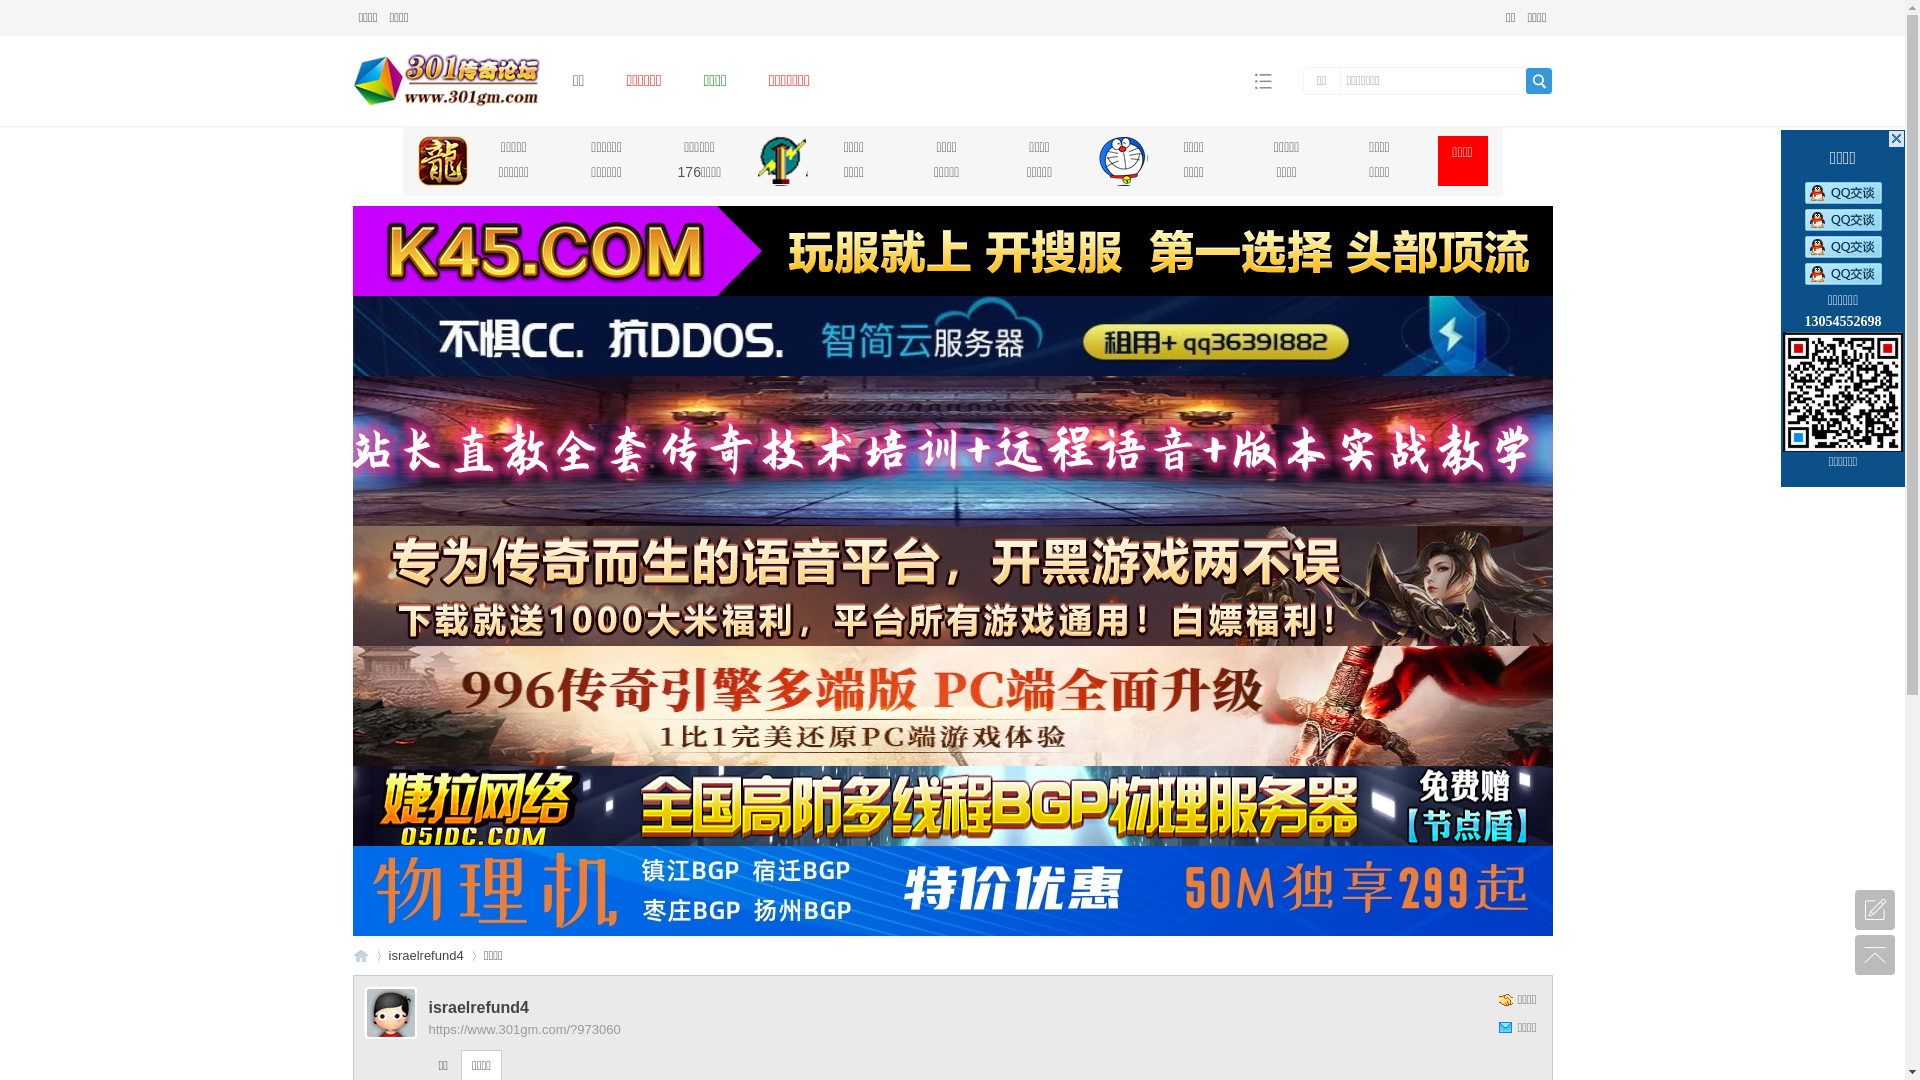 This screenshot has height=1080, width=1920. Describe the element at coordinates (1539, 81) in the screenshot. I see `true` at that location.